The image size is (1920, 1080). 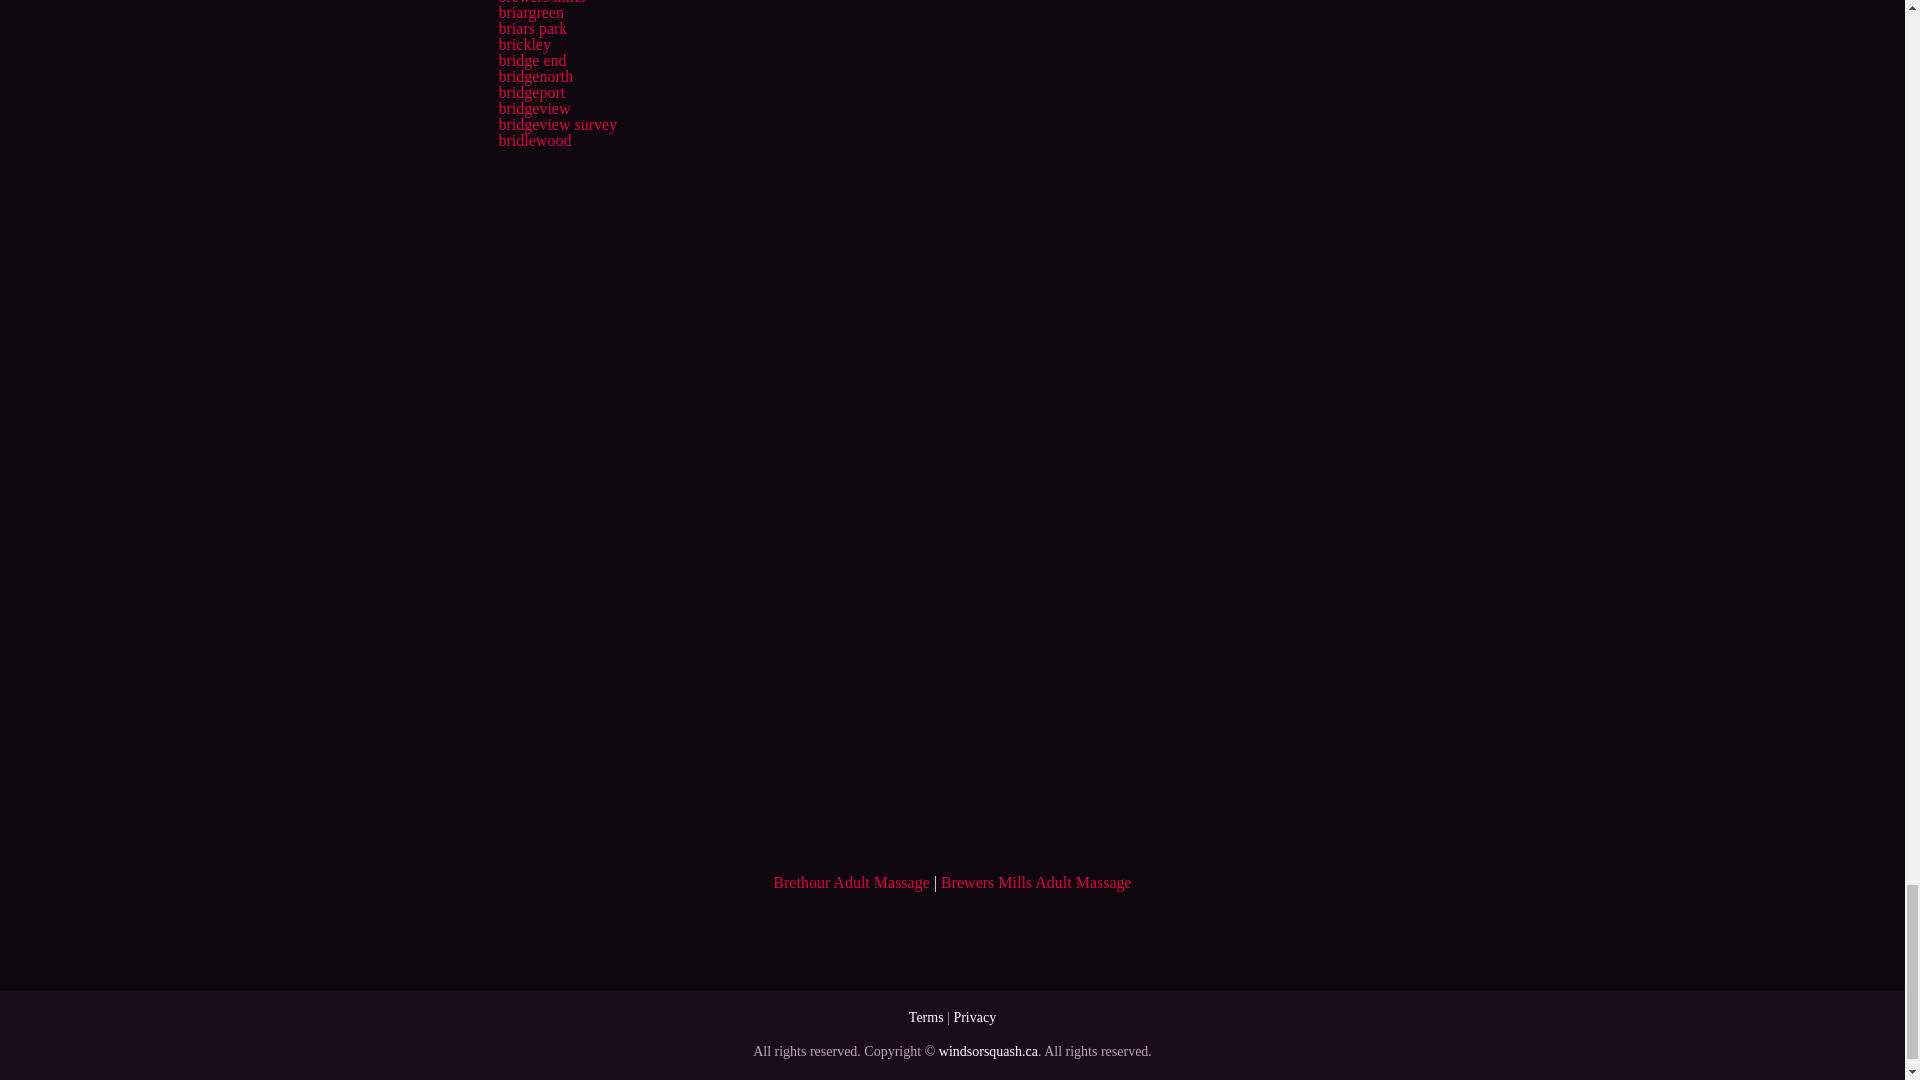 I want to click on briars park, so click(x=532, y=28).